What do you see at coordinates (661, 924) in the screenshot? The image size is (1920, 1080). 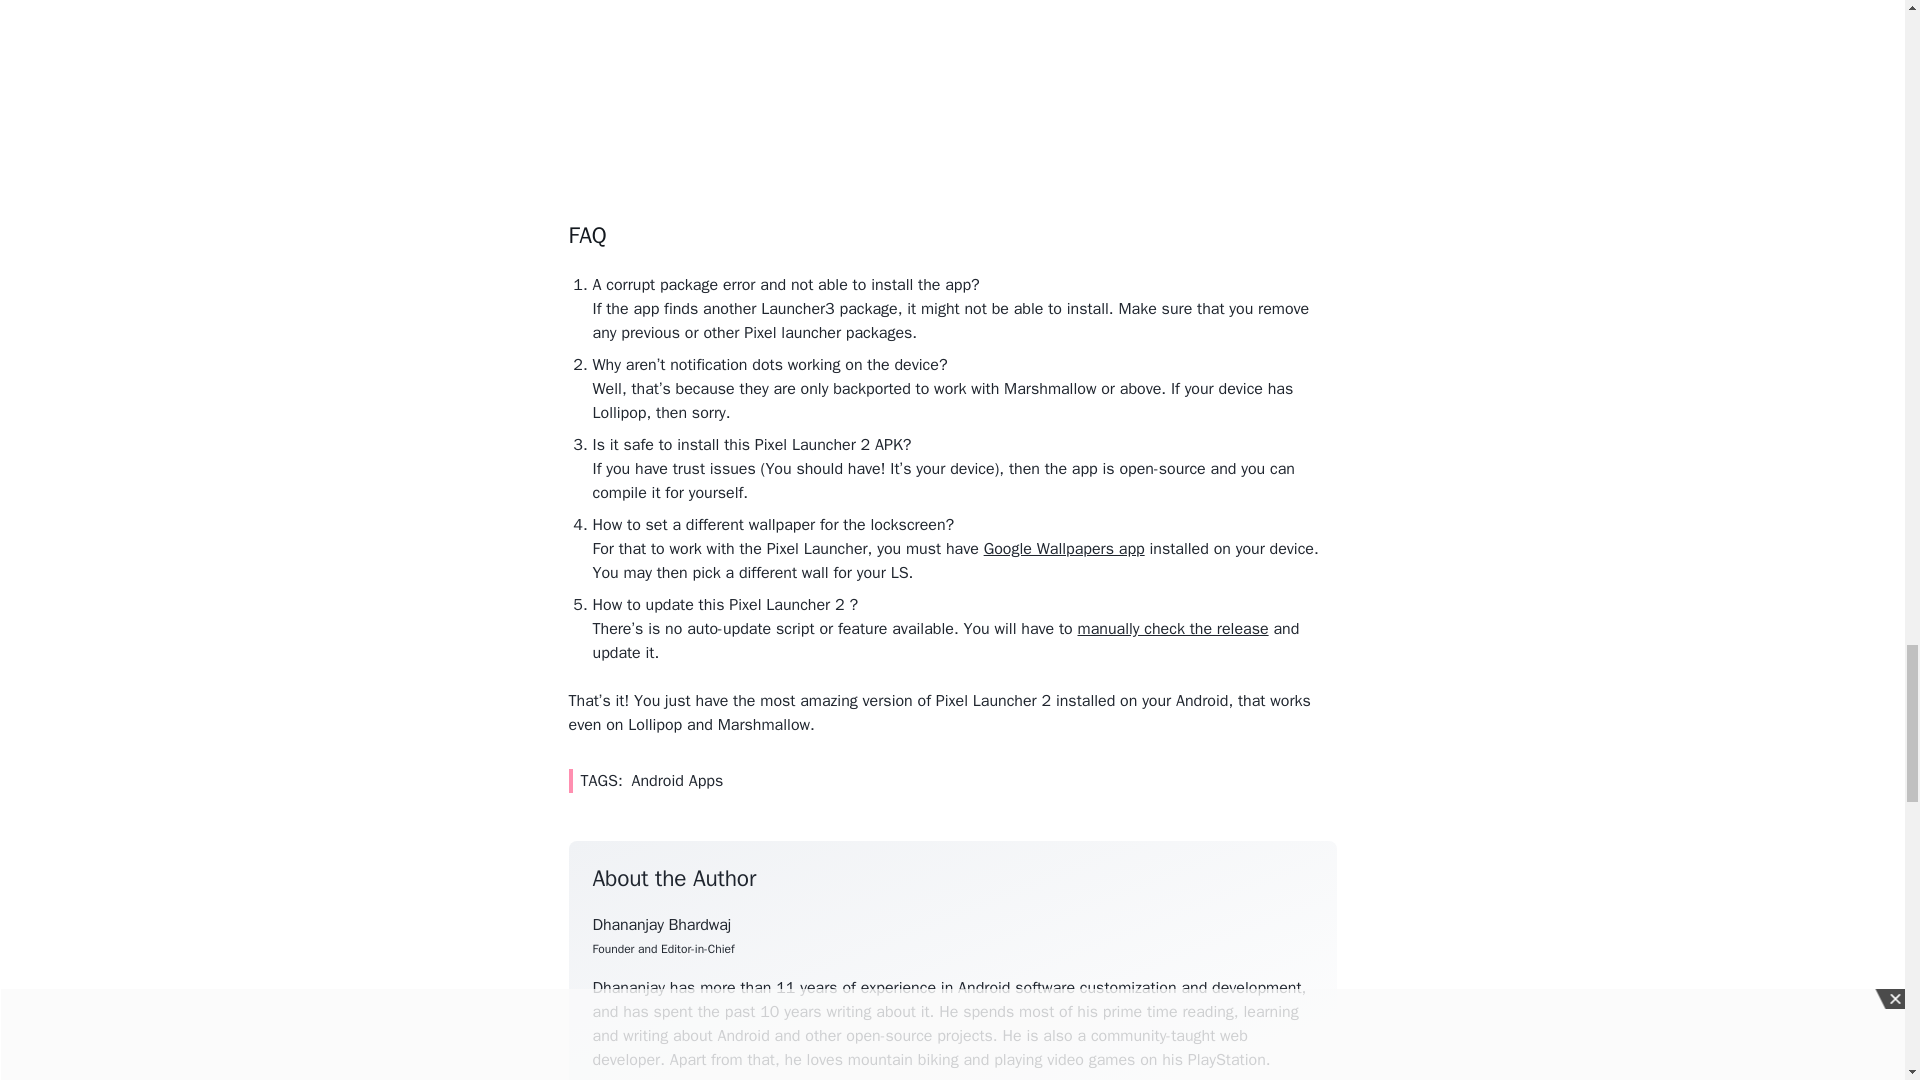 I see `Dhananjay Bhardwaj` at bounding box center [661, 924].